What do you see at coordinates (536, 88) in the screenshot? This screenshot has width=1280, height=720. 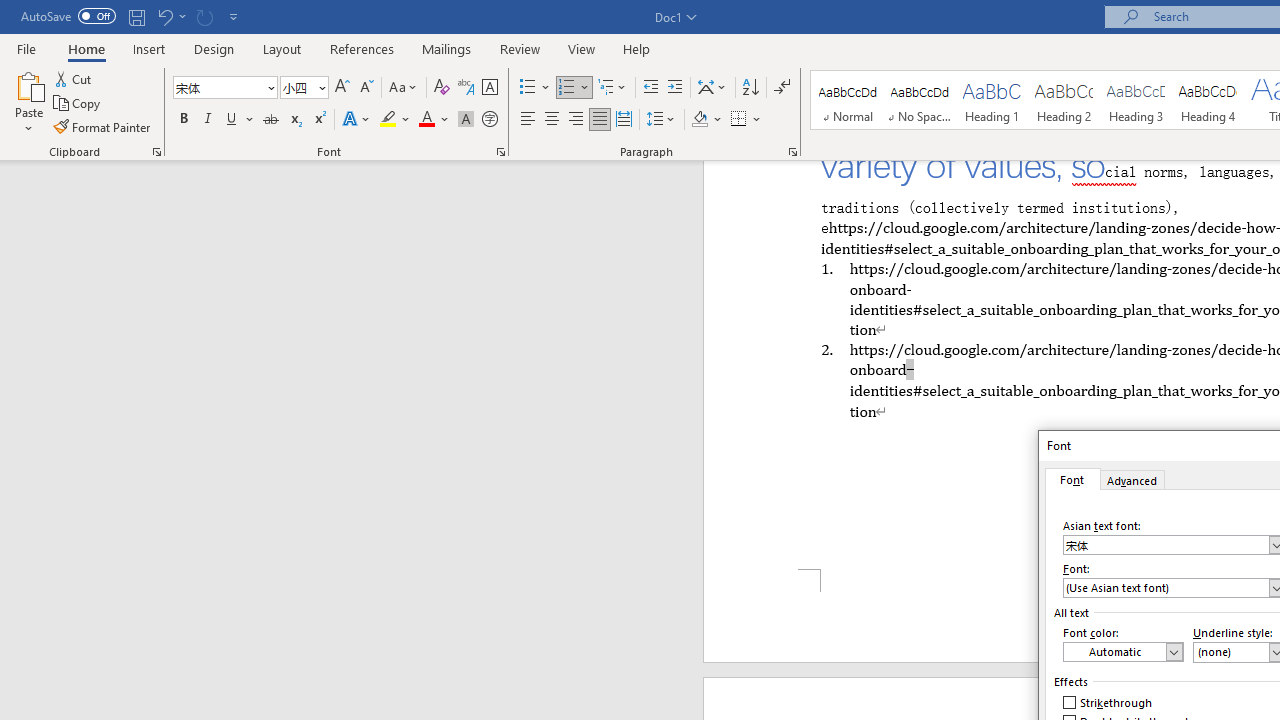 I see `Bullets` at bounding box center [536, 88].